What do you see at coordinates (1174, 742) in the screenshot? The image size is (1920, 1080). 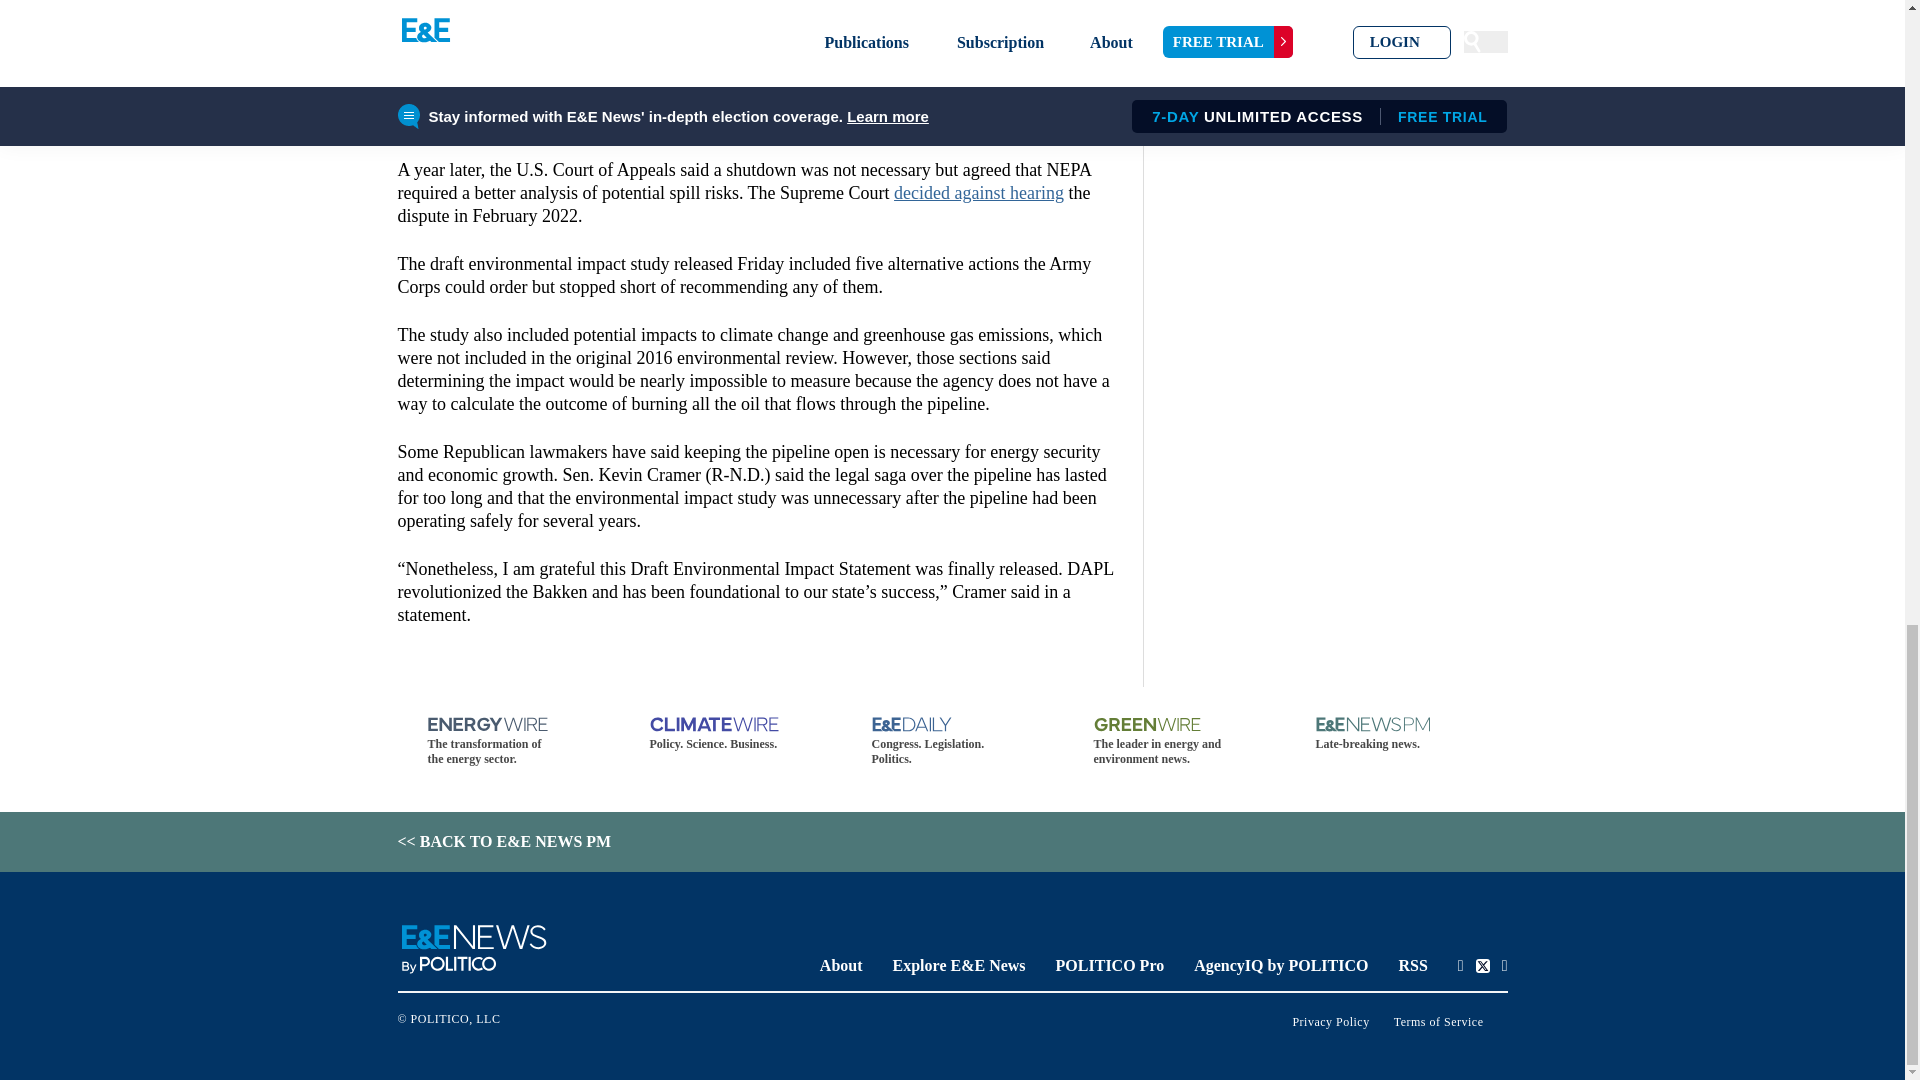 I see `The leader in energy and environment news.` at bounding box center [1174, 742].